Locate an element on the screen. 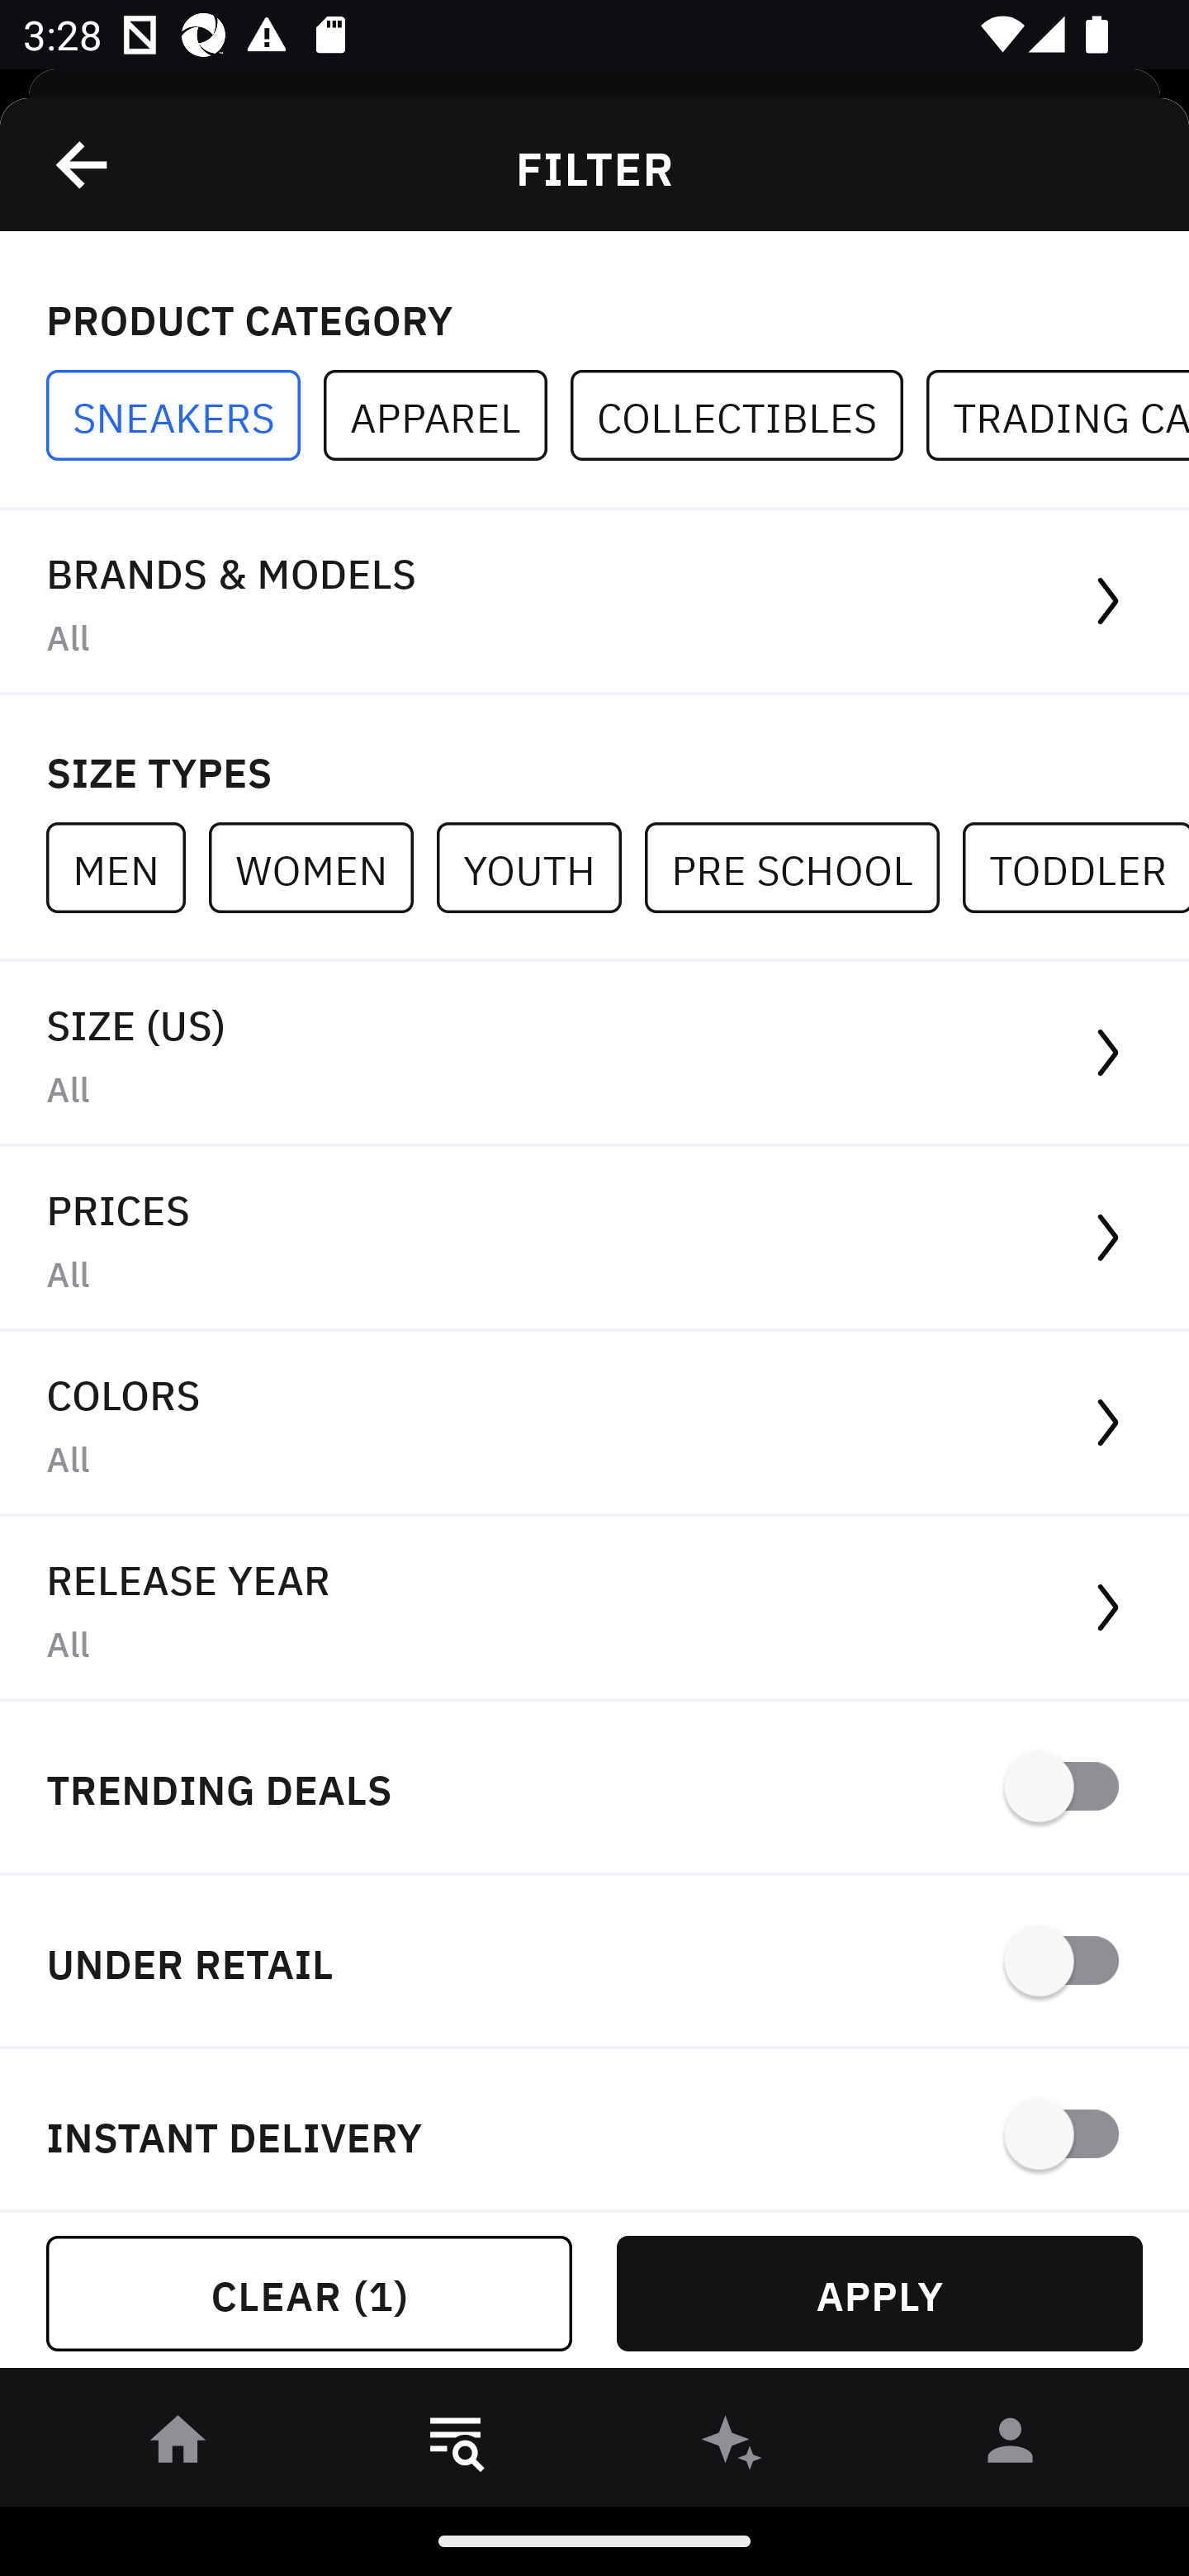 The width and height of the screenshot is (1189, 2576). YOUTH is located at coordinates (540, 867).